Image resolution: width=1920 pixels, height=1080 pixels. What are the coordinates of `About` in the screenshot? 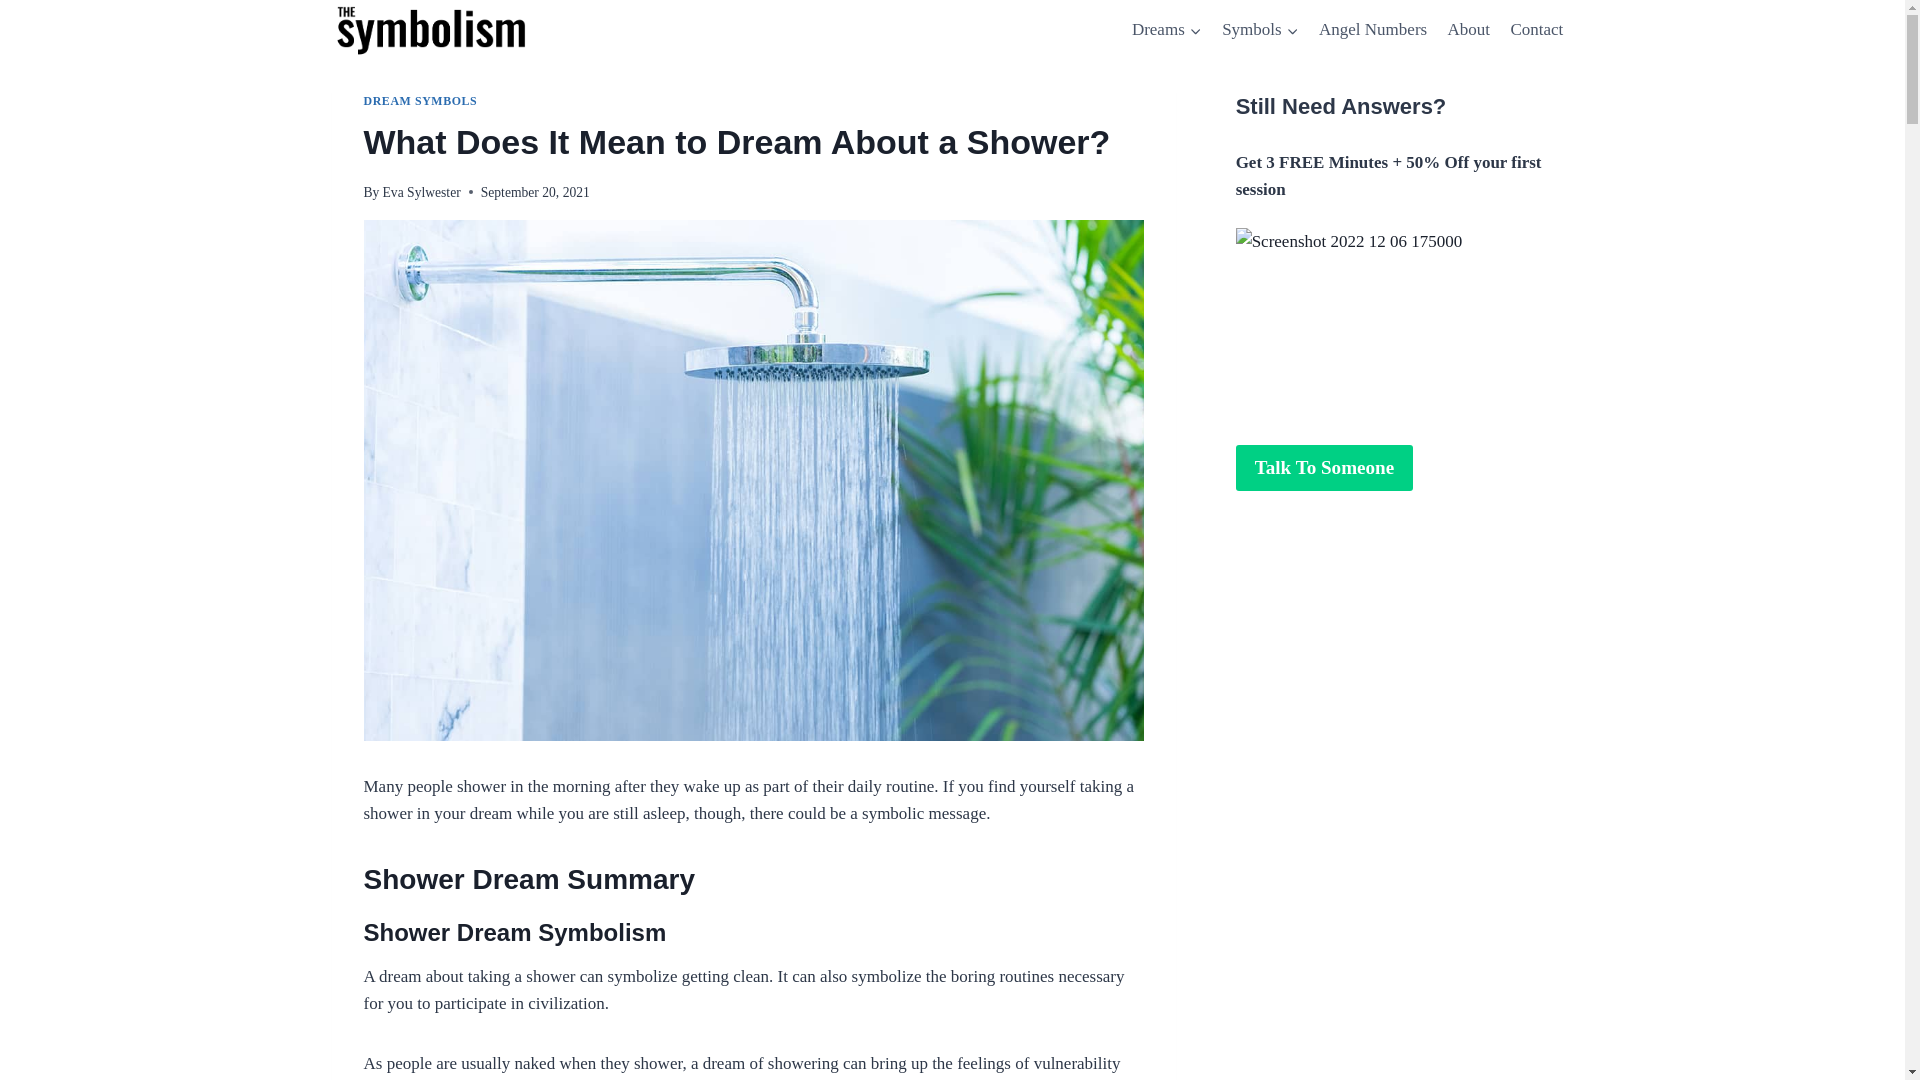 It's located at (1468, 30).